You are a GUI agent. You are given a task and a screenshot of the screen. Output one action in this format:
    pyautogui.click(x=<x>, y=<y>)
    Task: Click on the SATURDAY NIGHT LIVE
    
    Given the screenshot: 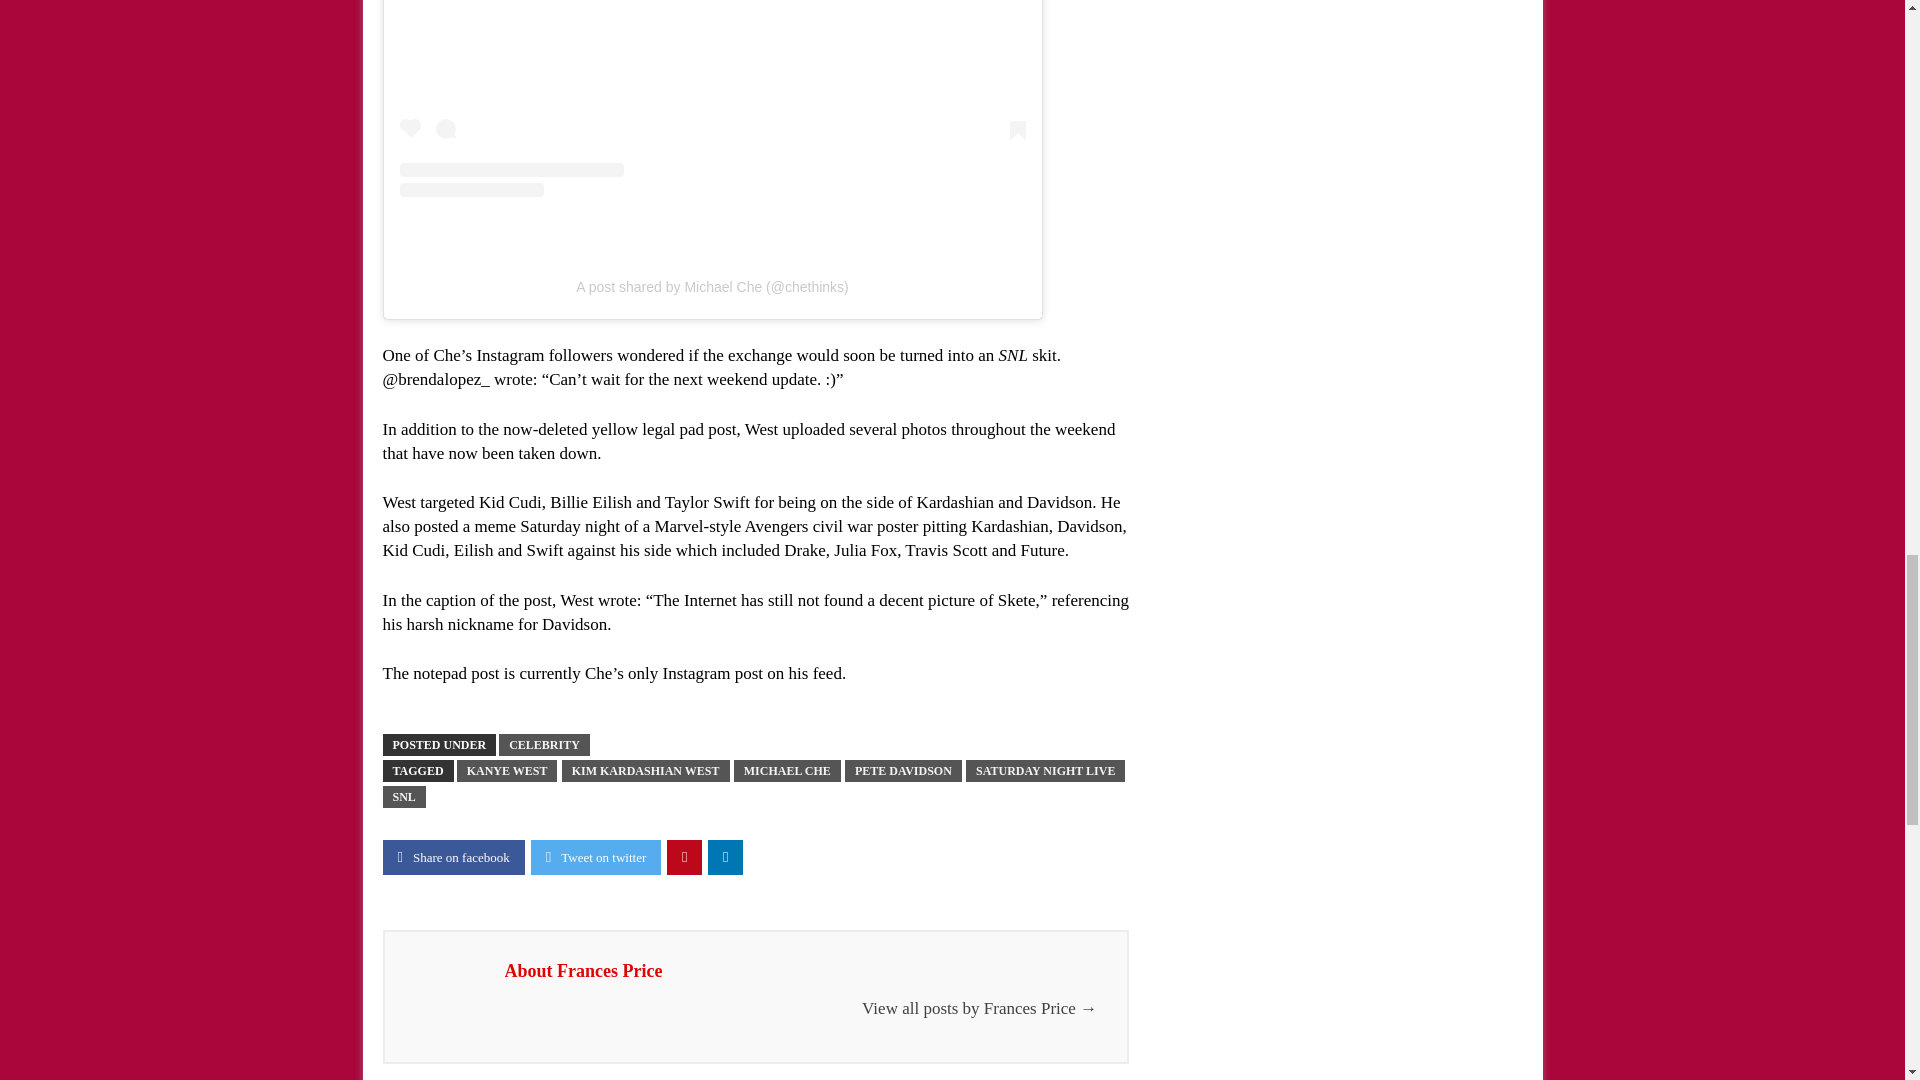 What is the action you would take?
    pyautogui.click(x=1045, y=770)
    